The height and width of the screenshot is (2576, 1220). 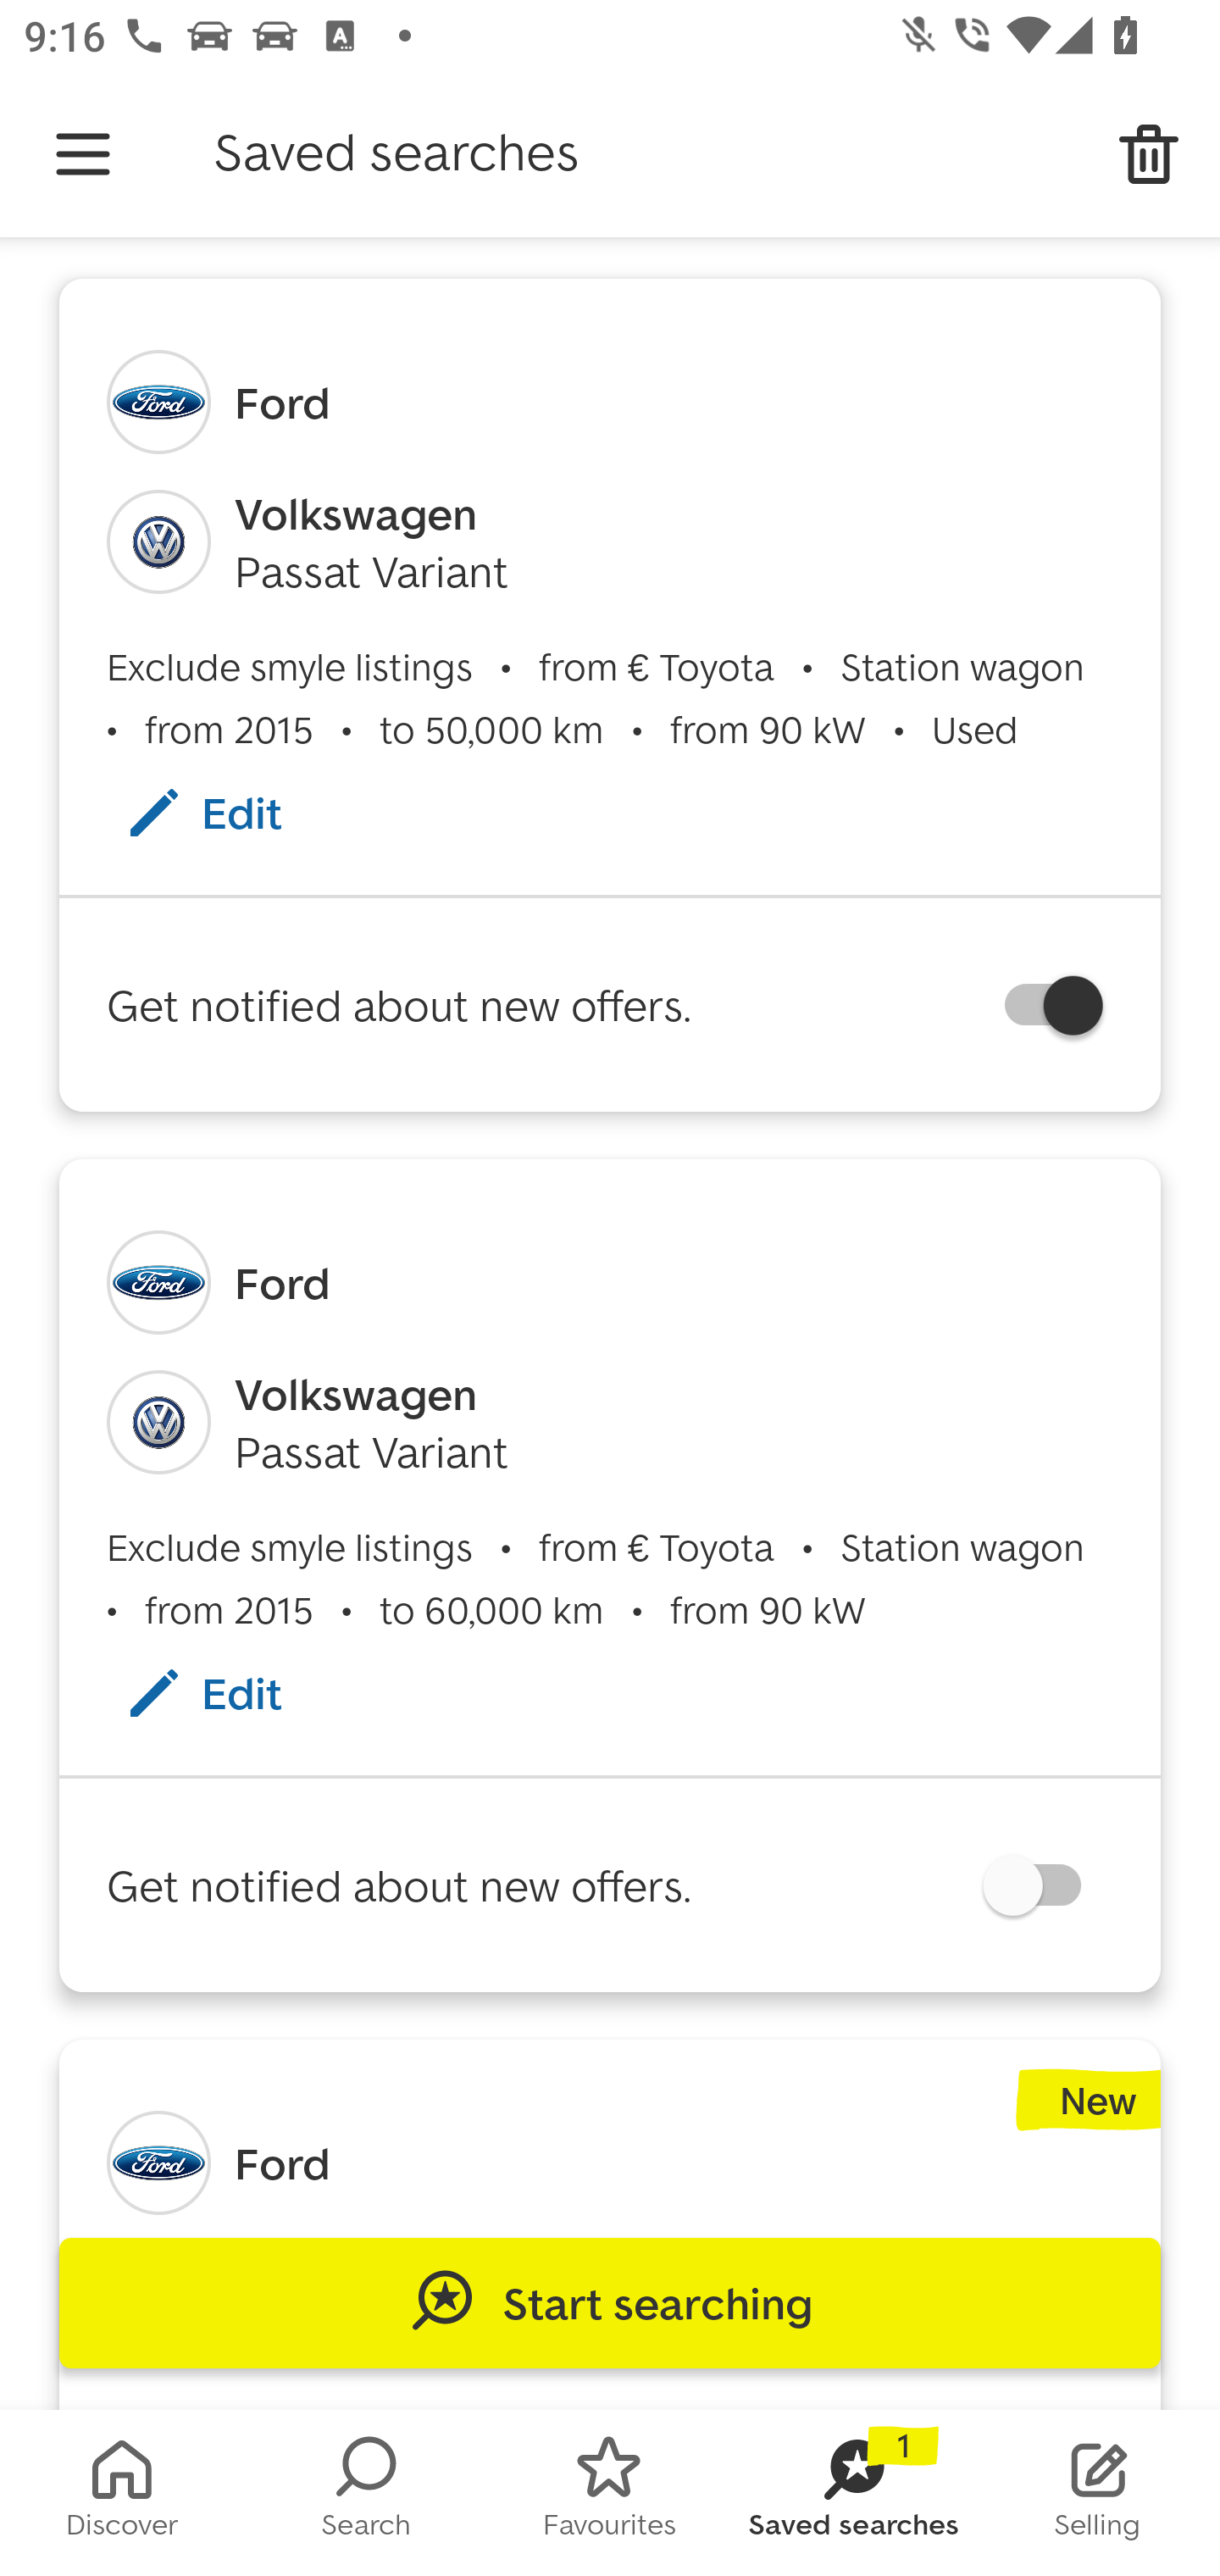 I want to click on HOMESCREEN Discover, so click(x=122, y=2493).